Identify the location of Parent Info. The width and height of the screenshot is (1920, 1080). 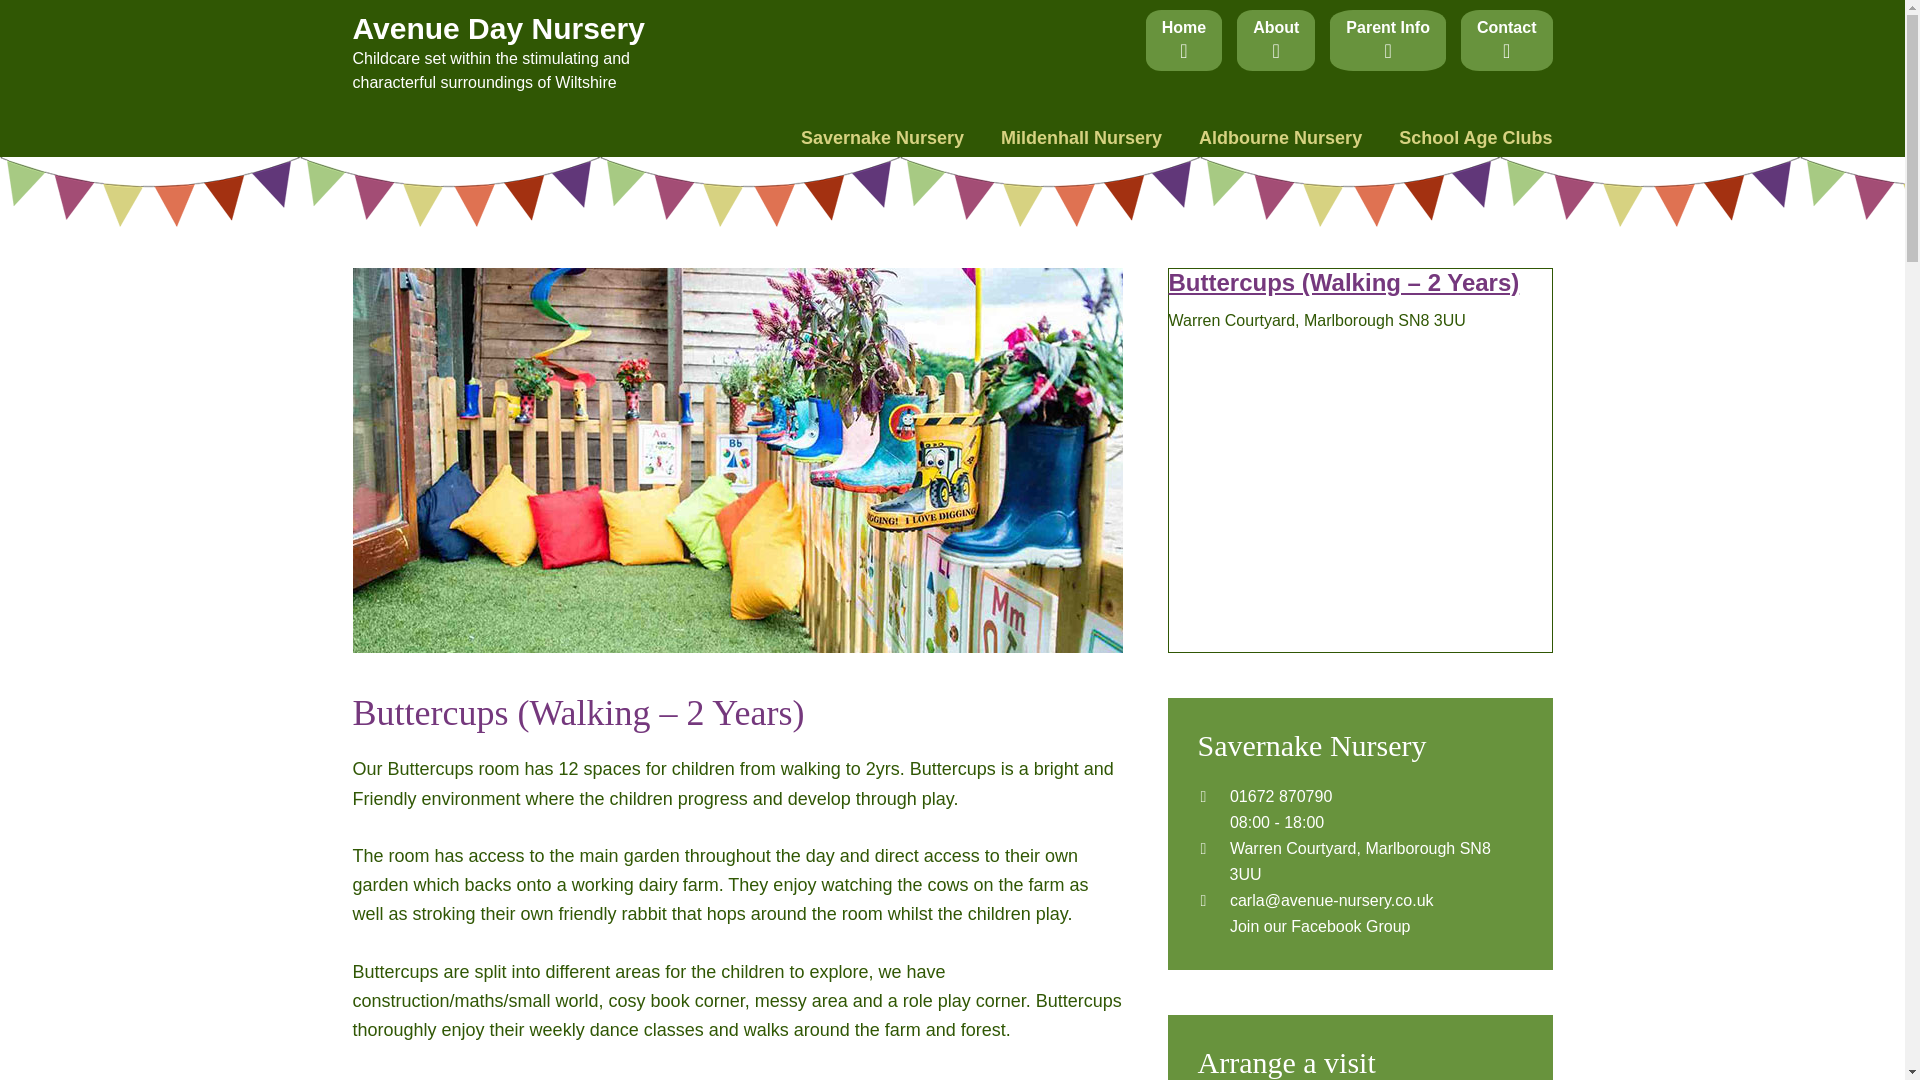
(1388, 40).